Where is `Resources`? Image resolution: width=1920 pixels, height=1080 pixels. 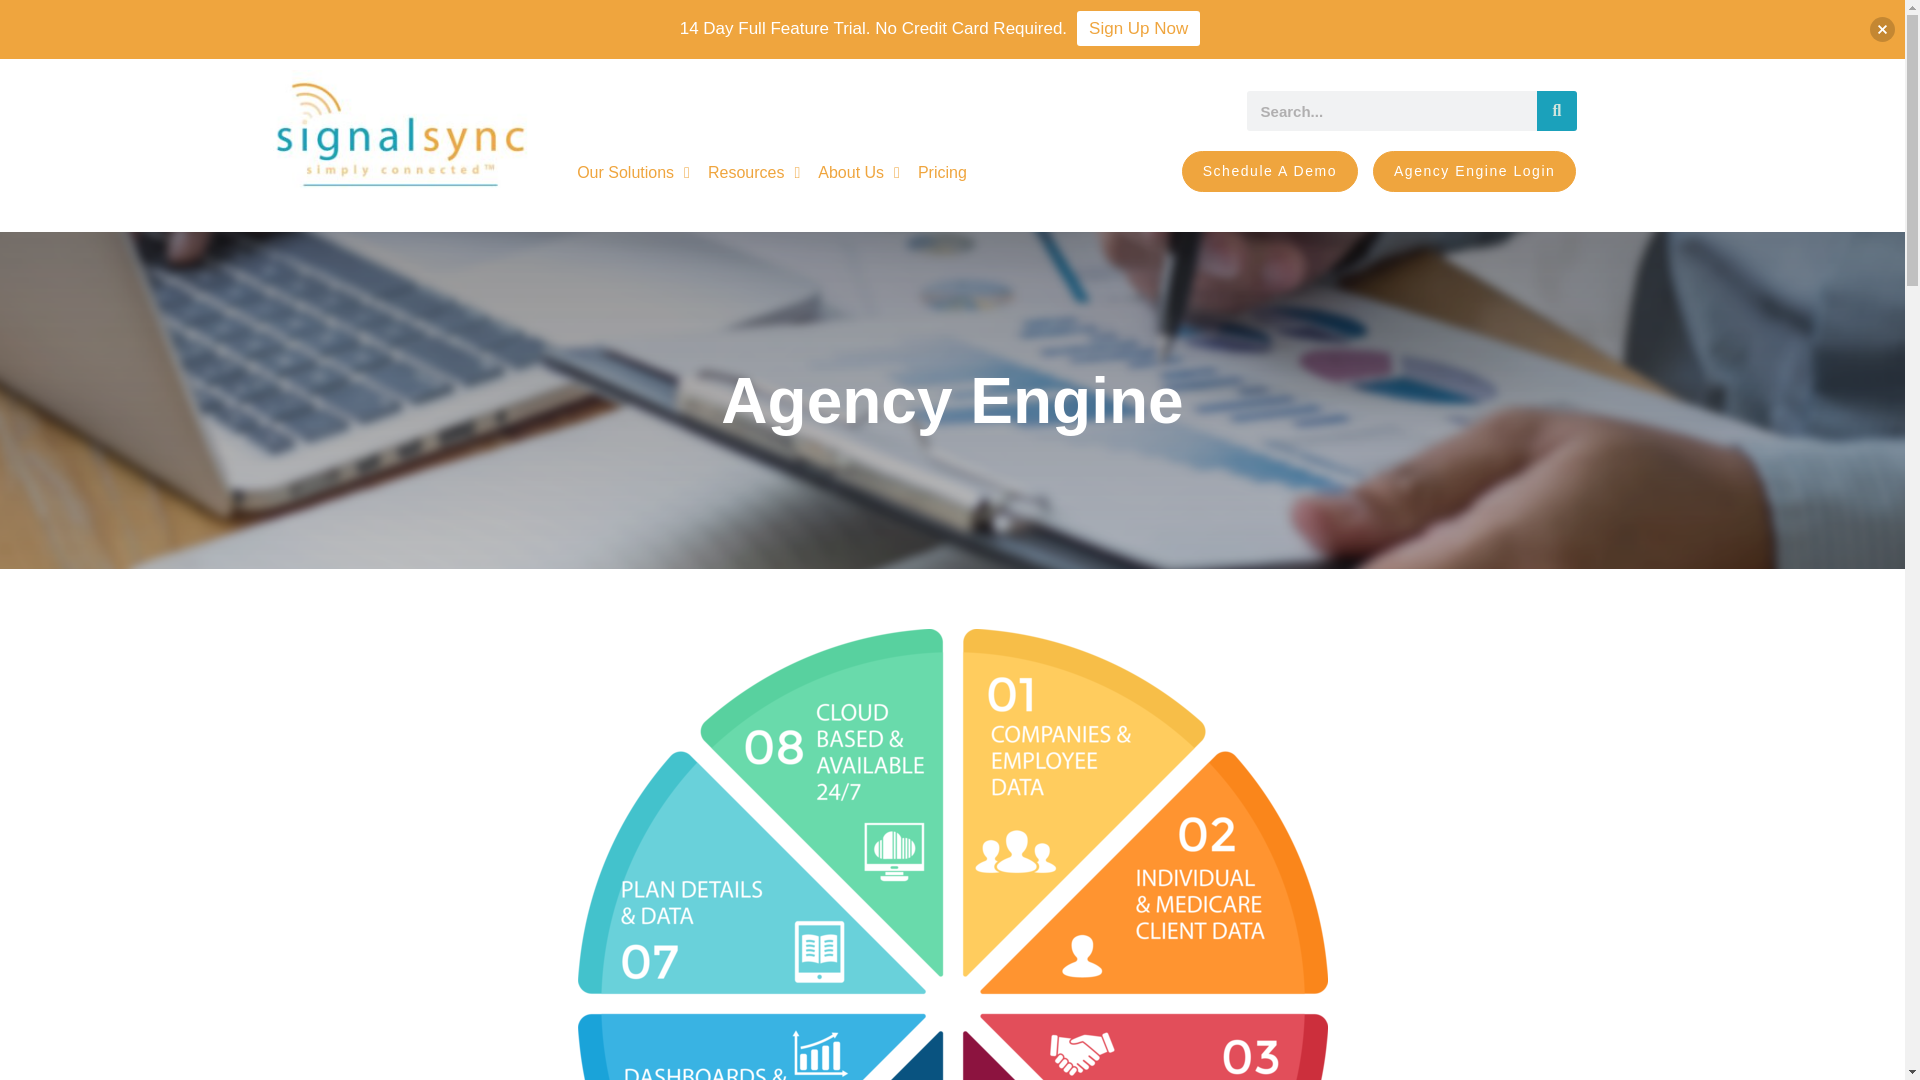 Resources is located at coordinates (753, 173).